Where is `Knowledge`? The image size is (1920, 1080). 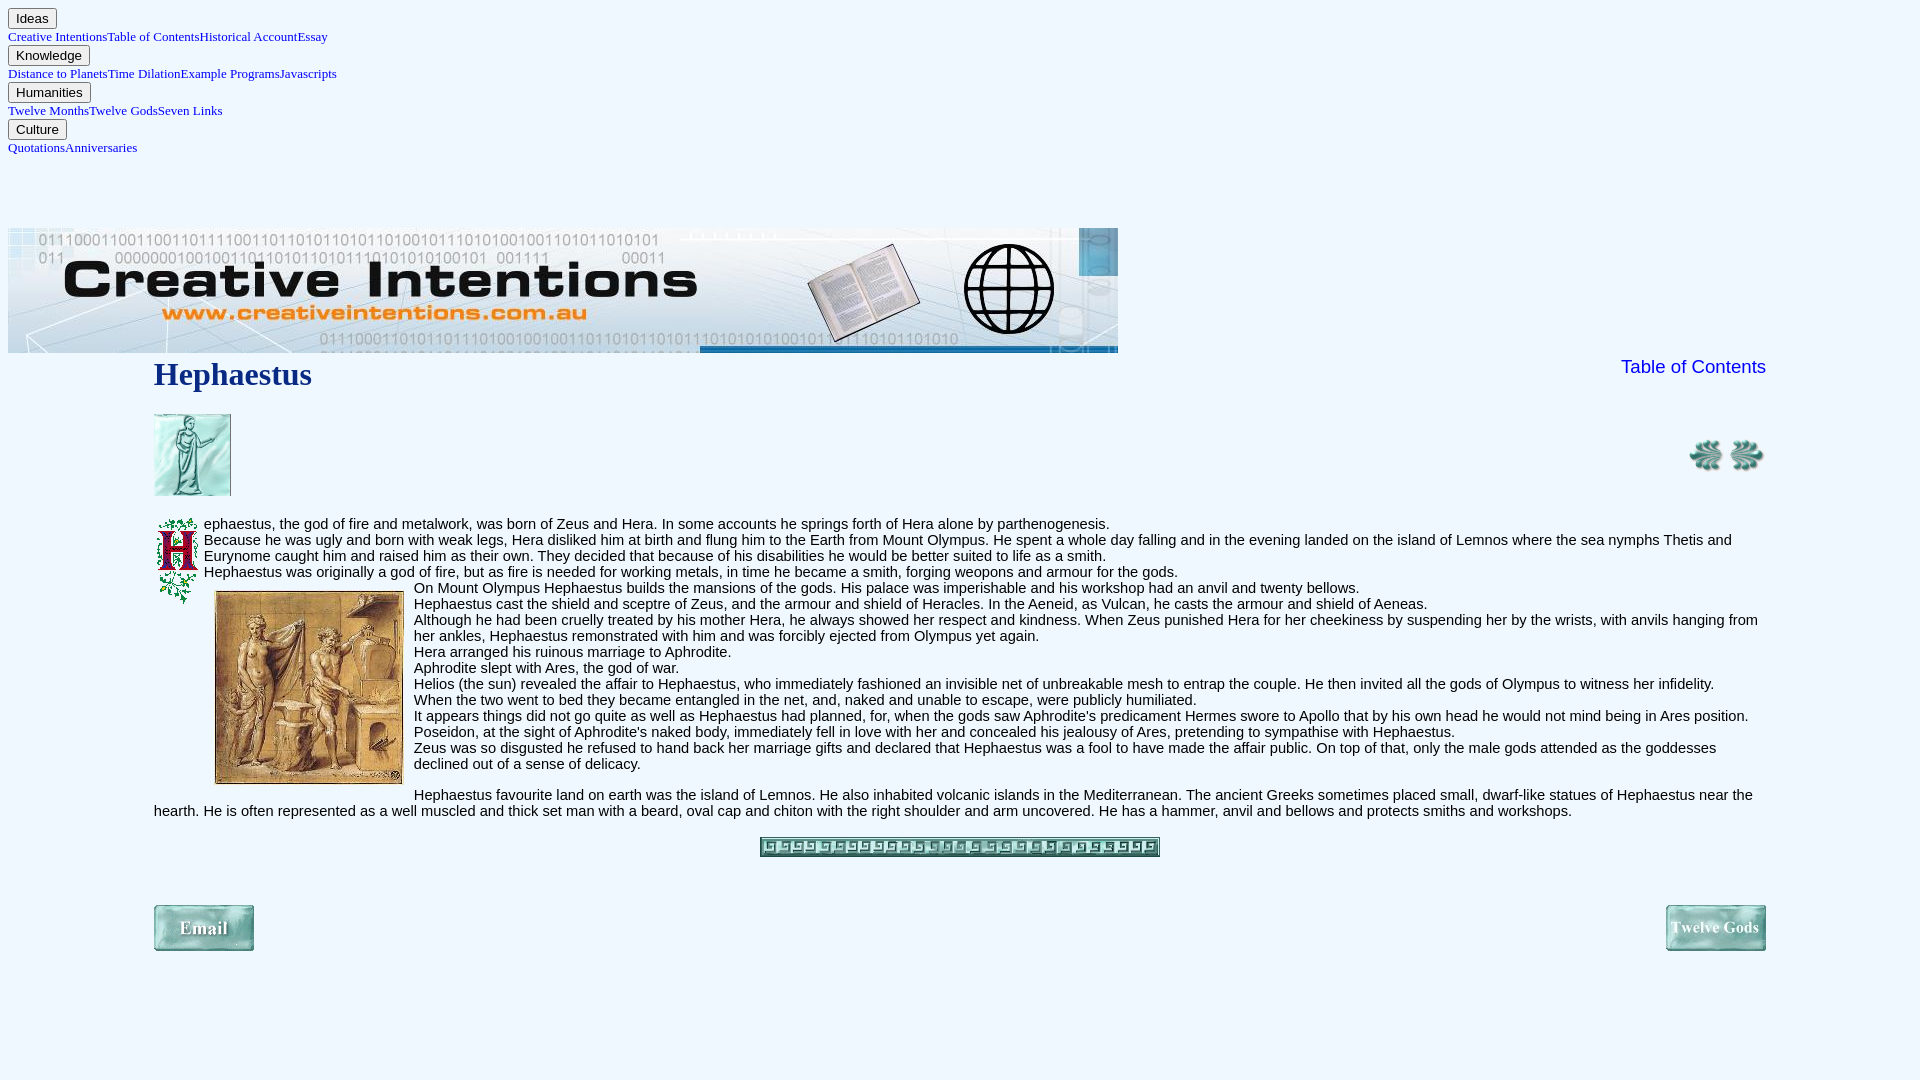
Knowledge is located at coordinates (49, 56).